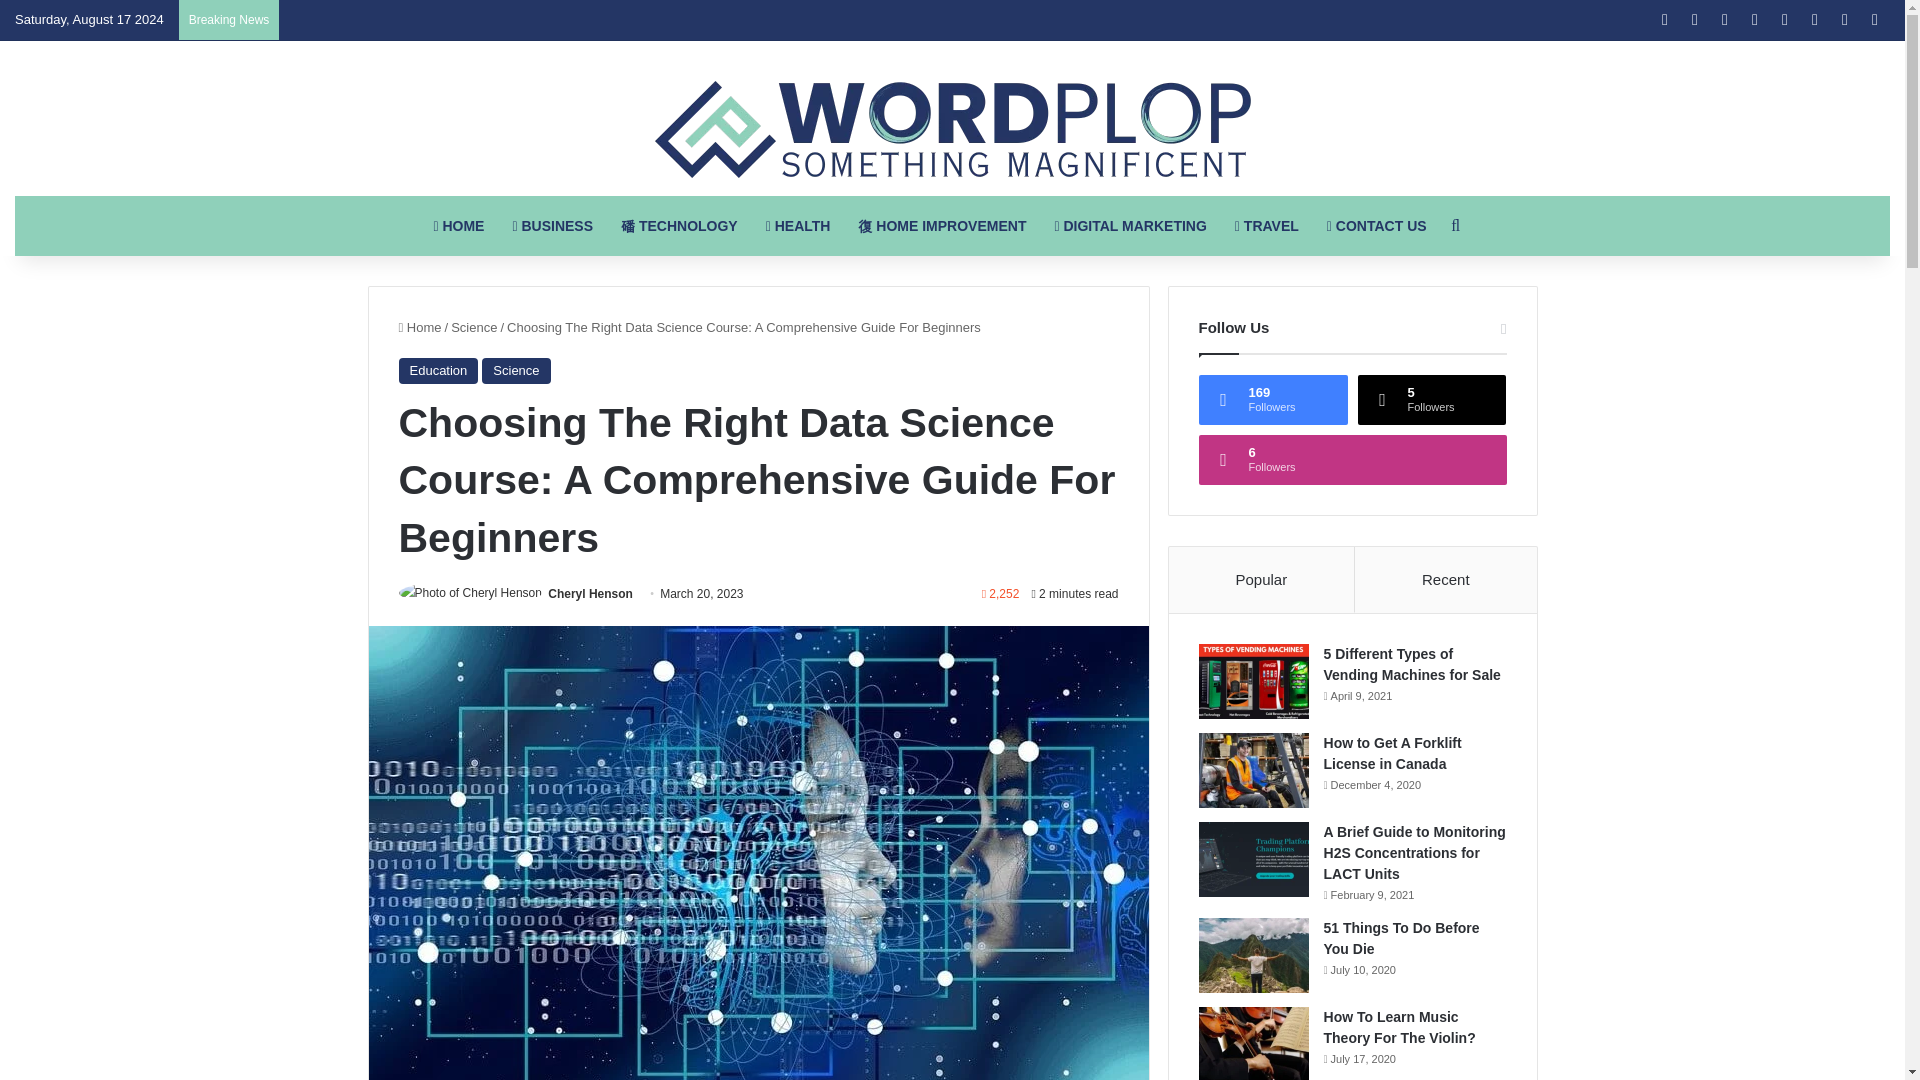 This screenshot has width=1920, height=1080. Describe the element at coordinates (515, 370) in the screenshot. I see `Science` at that location.